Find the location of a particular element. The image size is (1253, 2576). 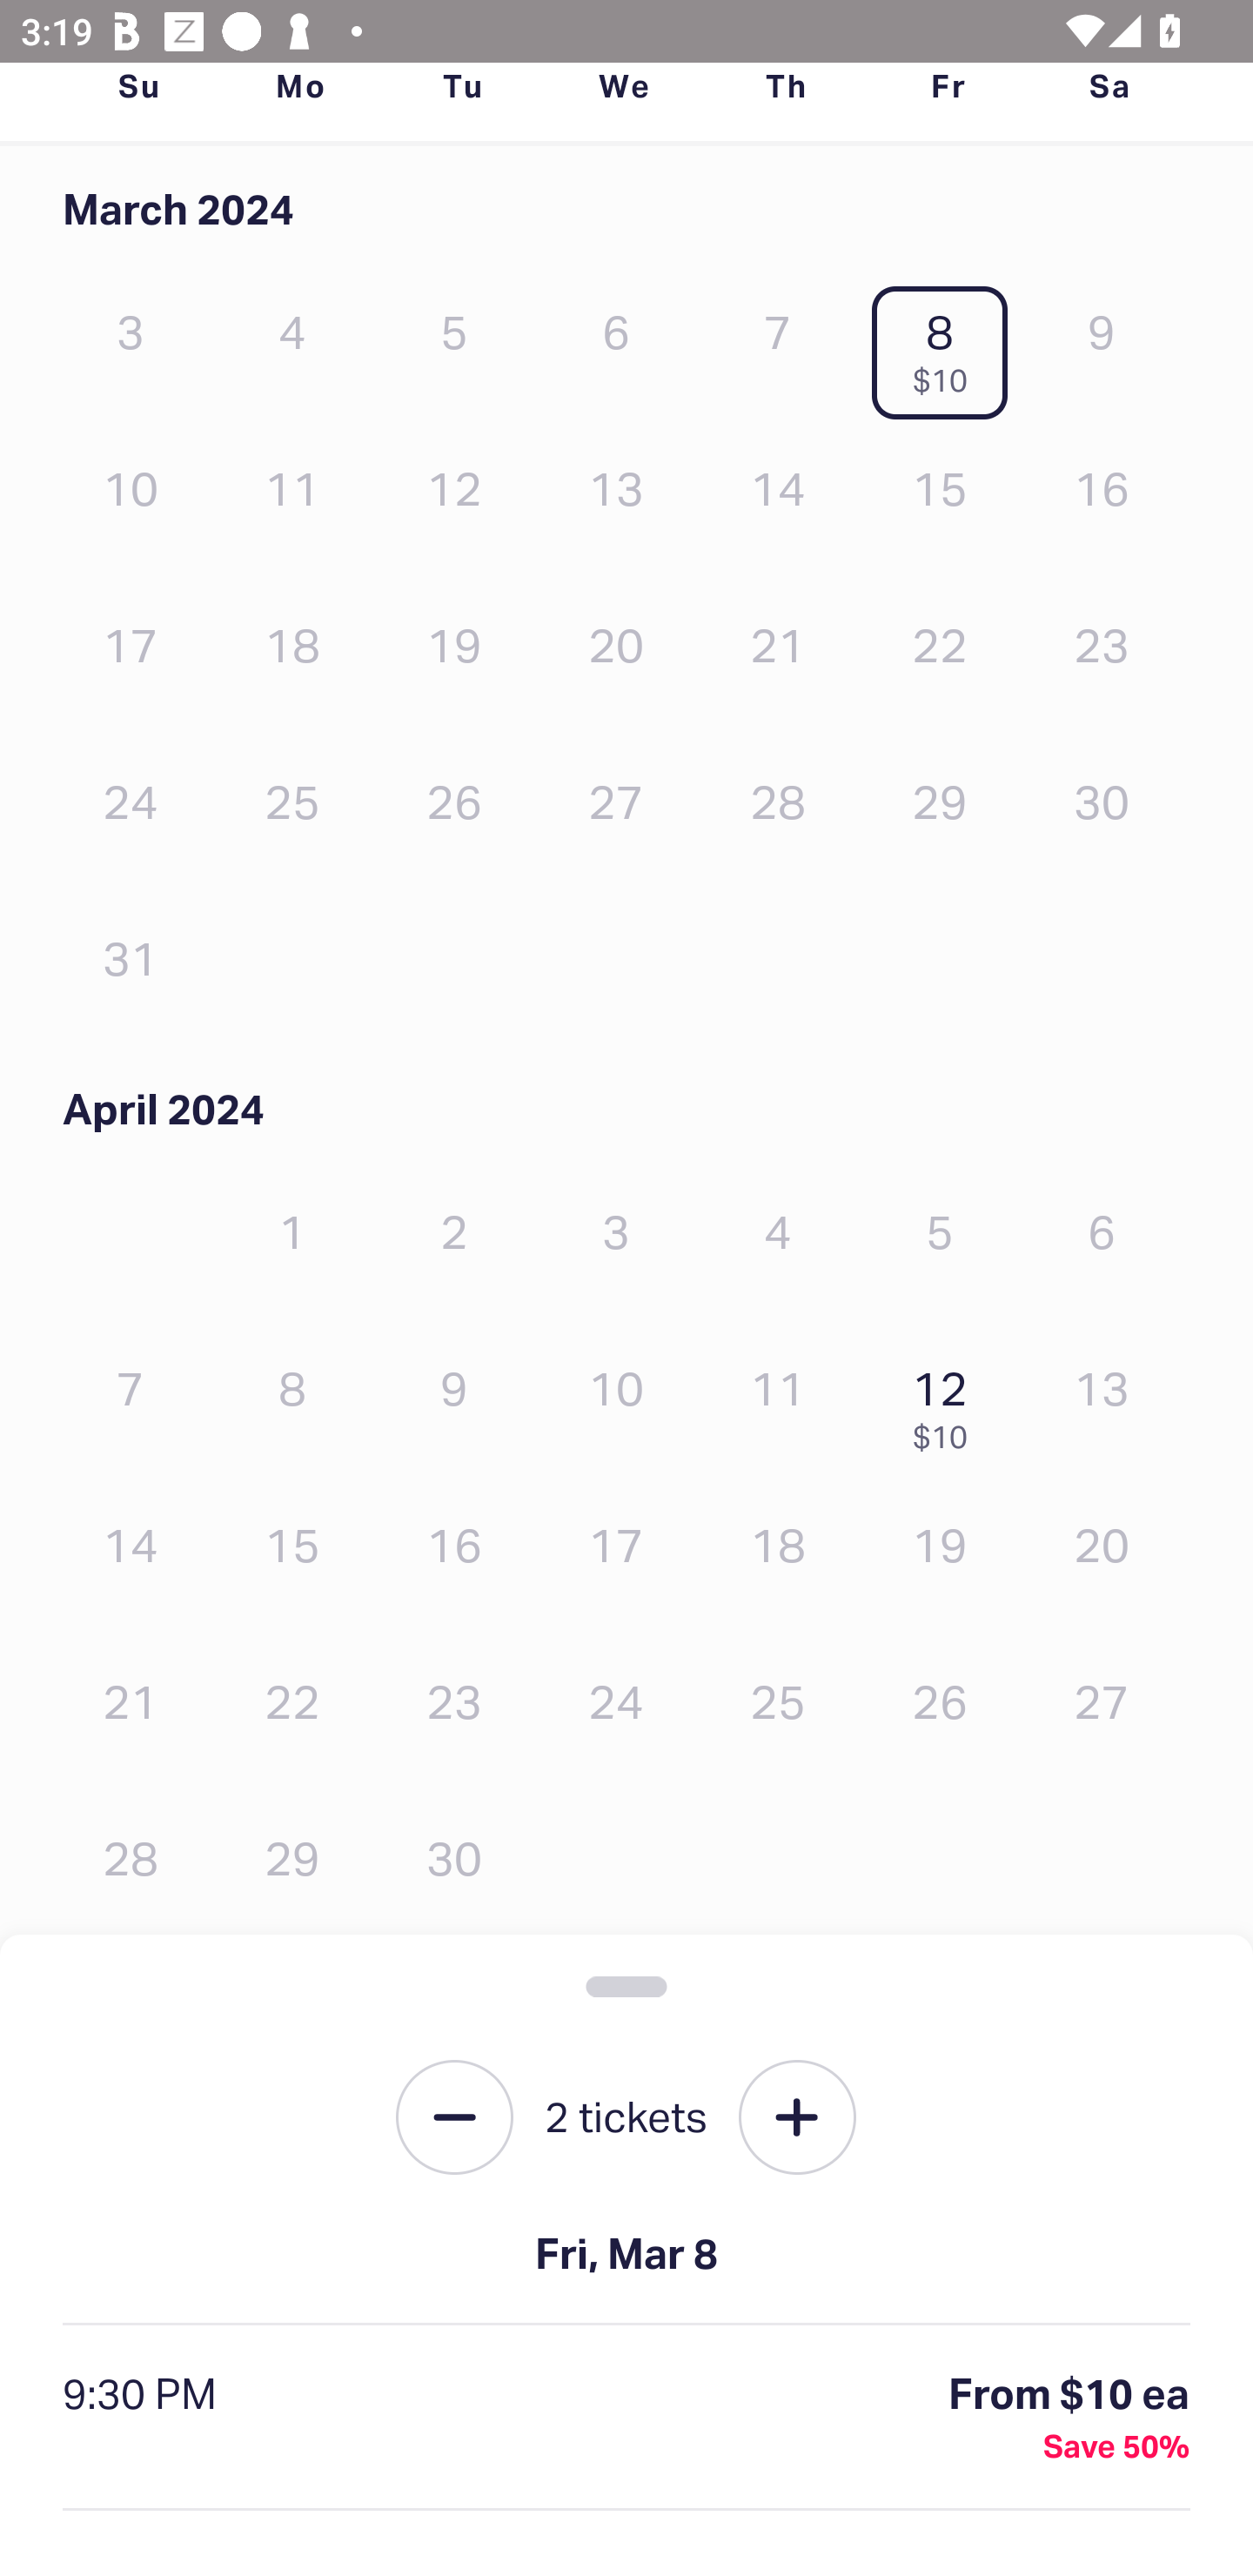

9:30 PM From $10 ea Save 50% is located at coordinates (626, 2418).